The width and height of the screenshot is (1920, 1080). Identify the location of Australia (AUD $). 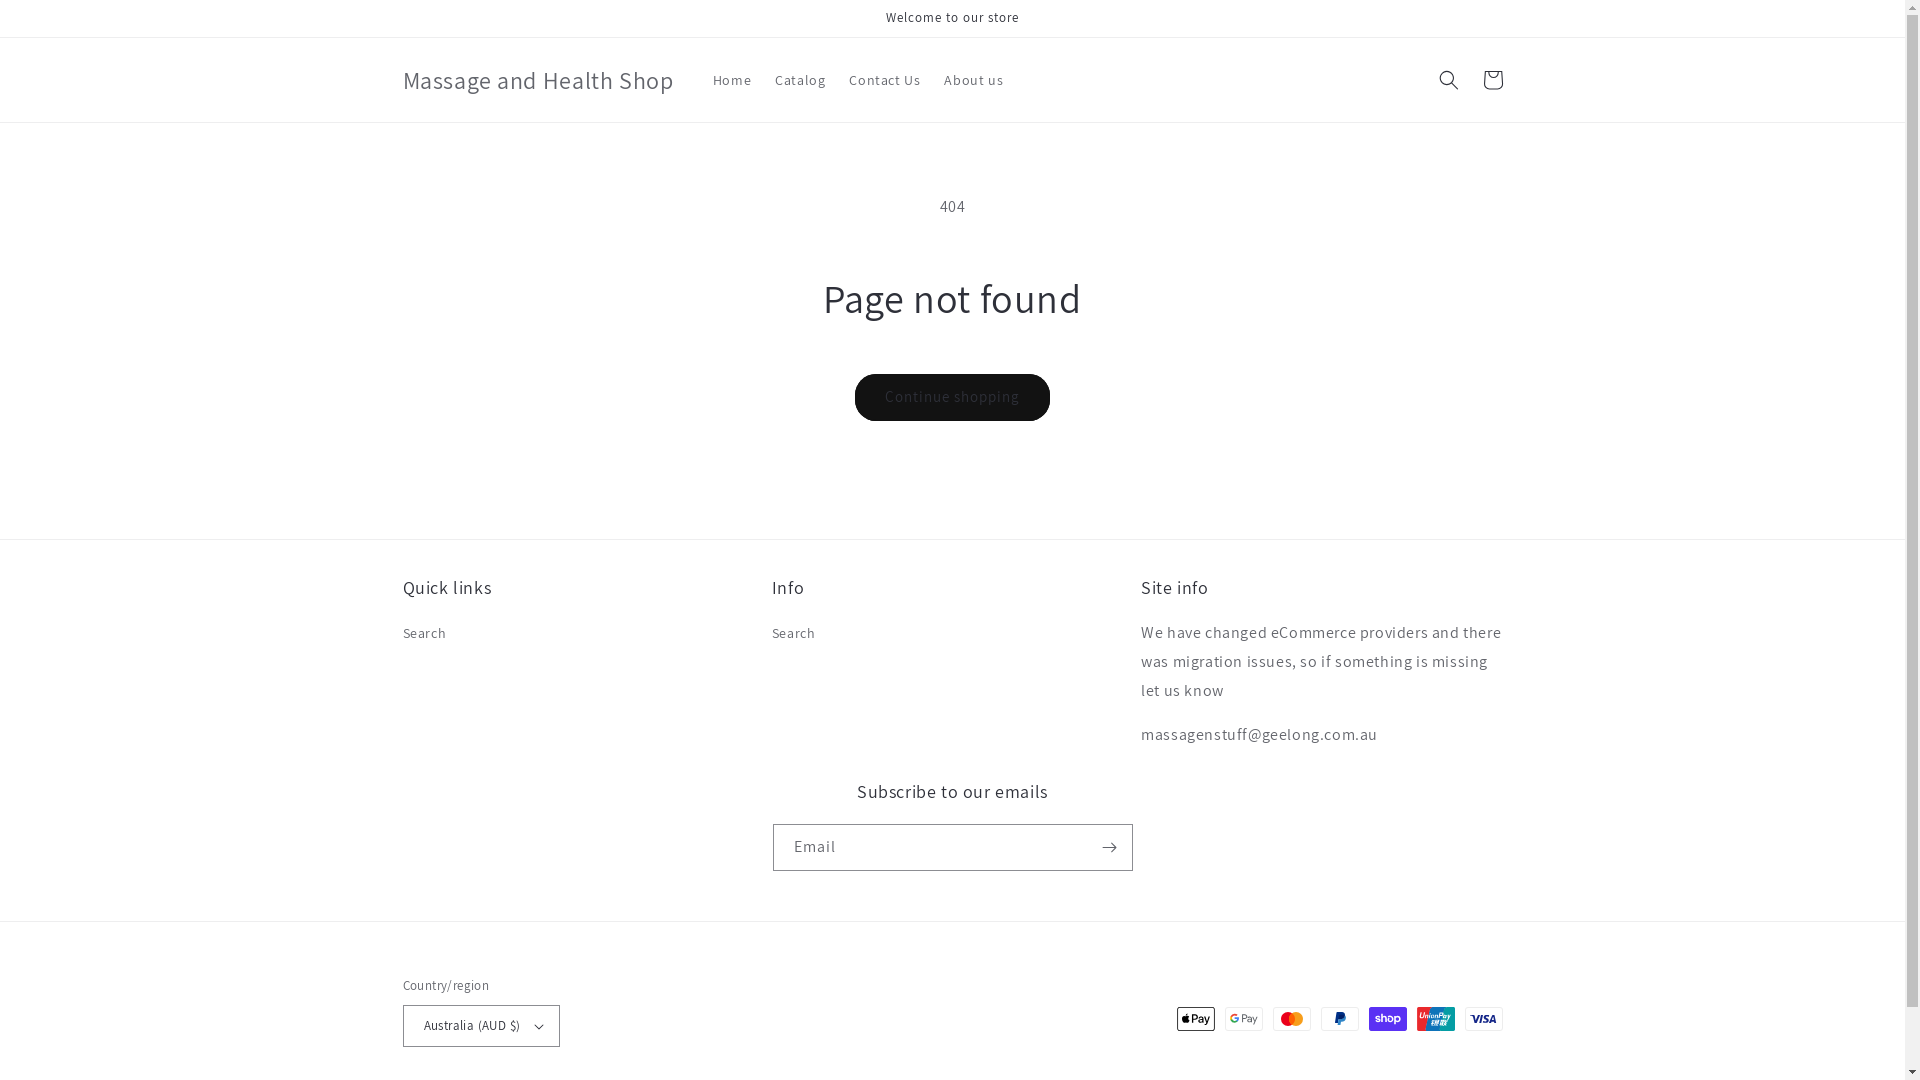
(481, 1026).